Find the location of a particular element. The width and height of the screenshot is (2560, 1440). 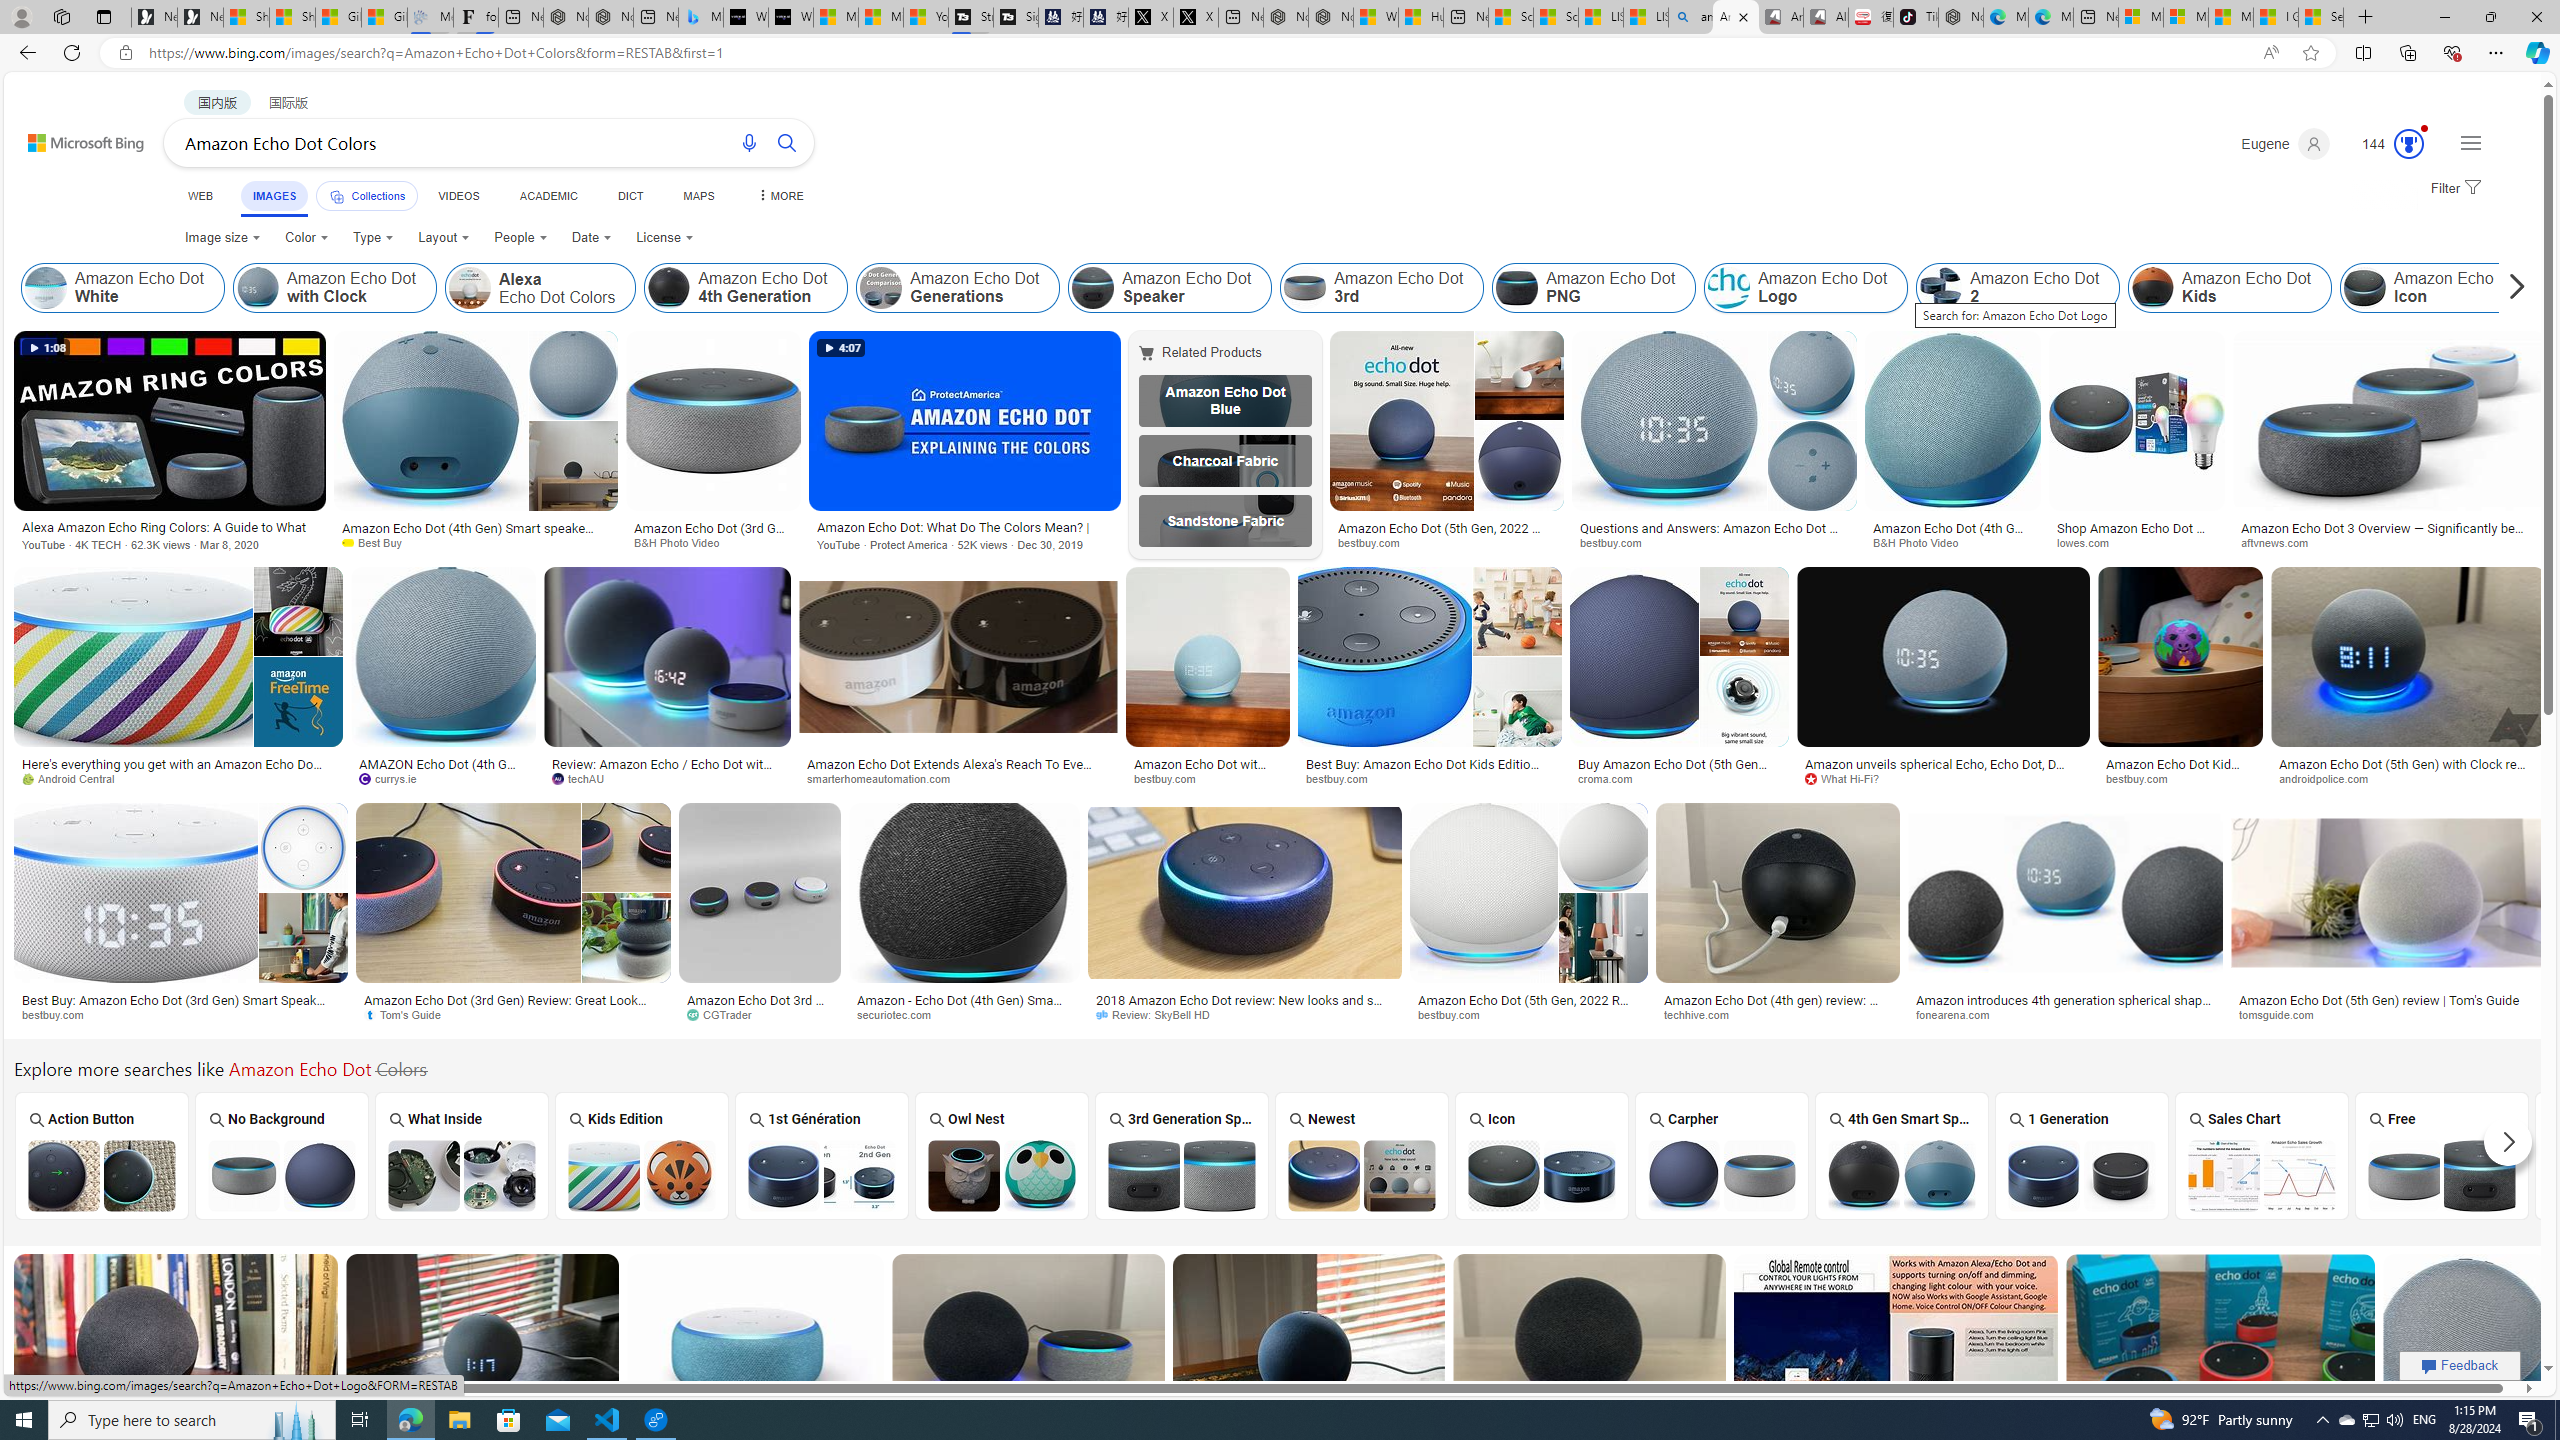

lowes.com is located at coordinates (2090, 542).